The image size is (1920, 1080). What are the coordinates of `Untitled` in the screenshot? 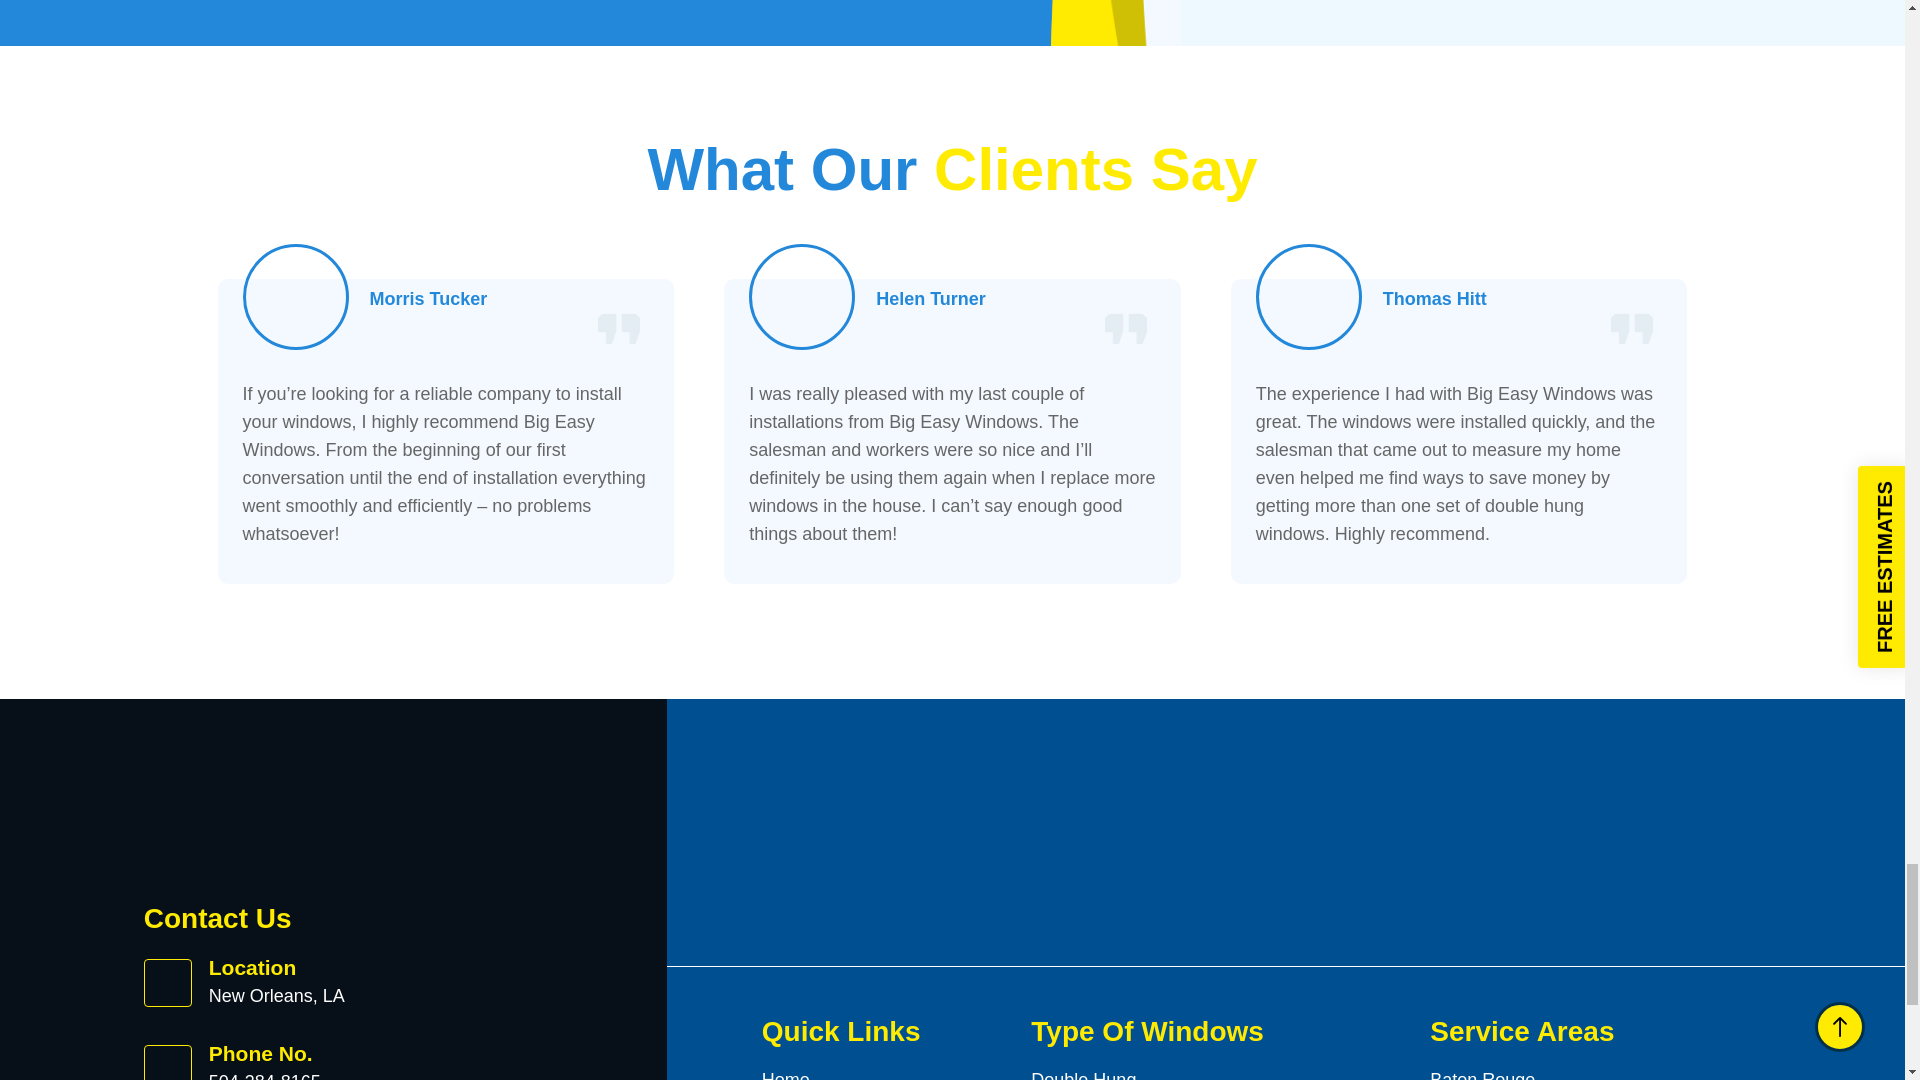 It's located at (1309, 296).